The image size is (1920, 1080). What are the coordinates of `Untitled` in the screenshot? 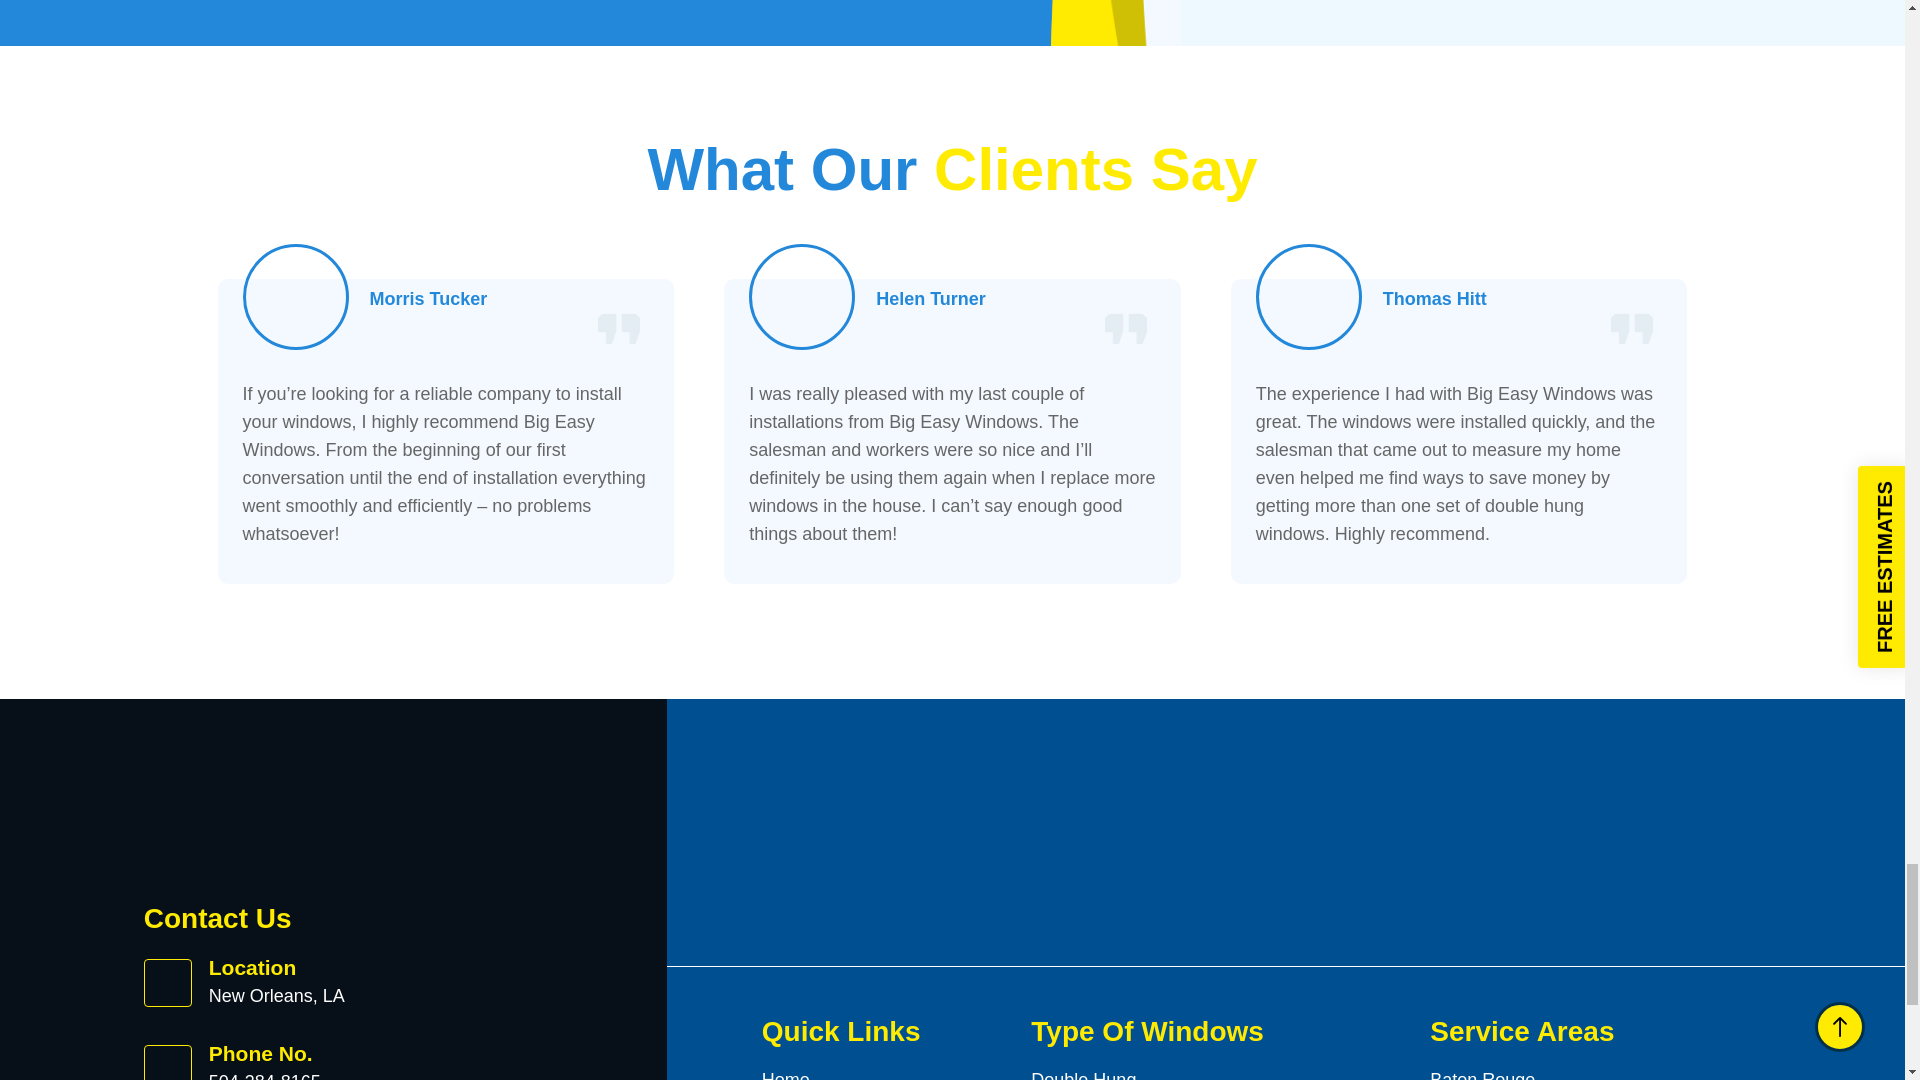 It's located at (1309, 296).